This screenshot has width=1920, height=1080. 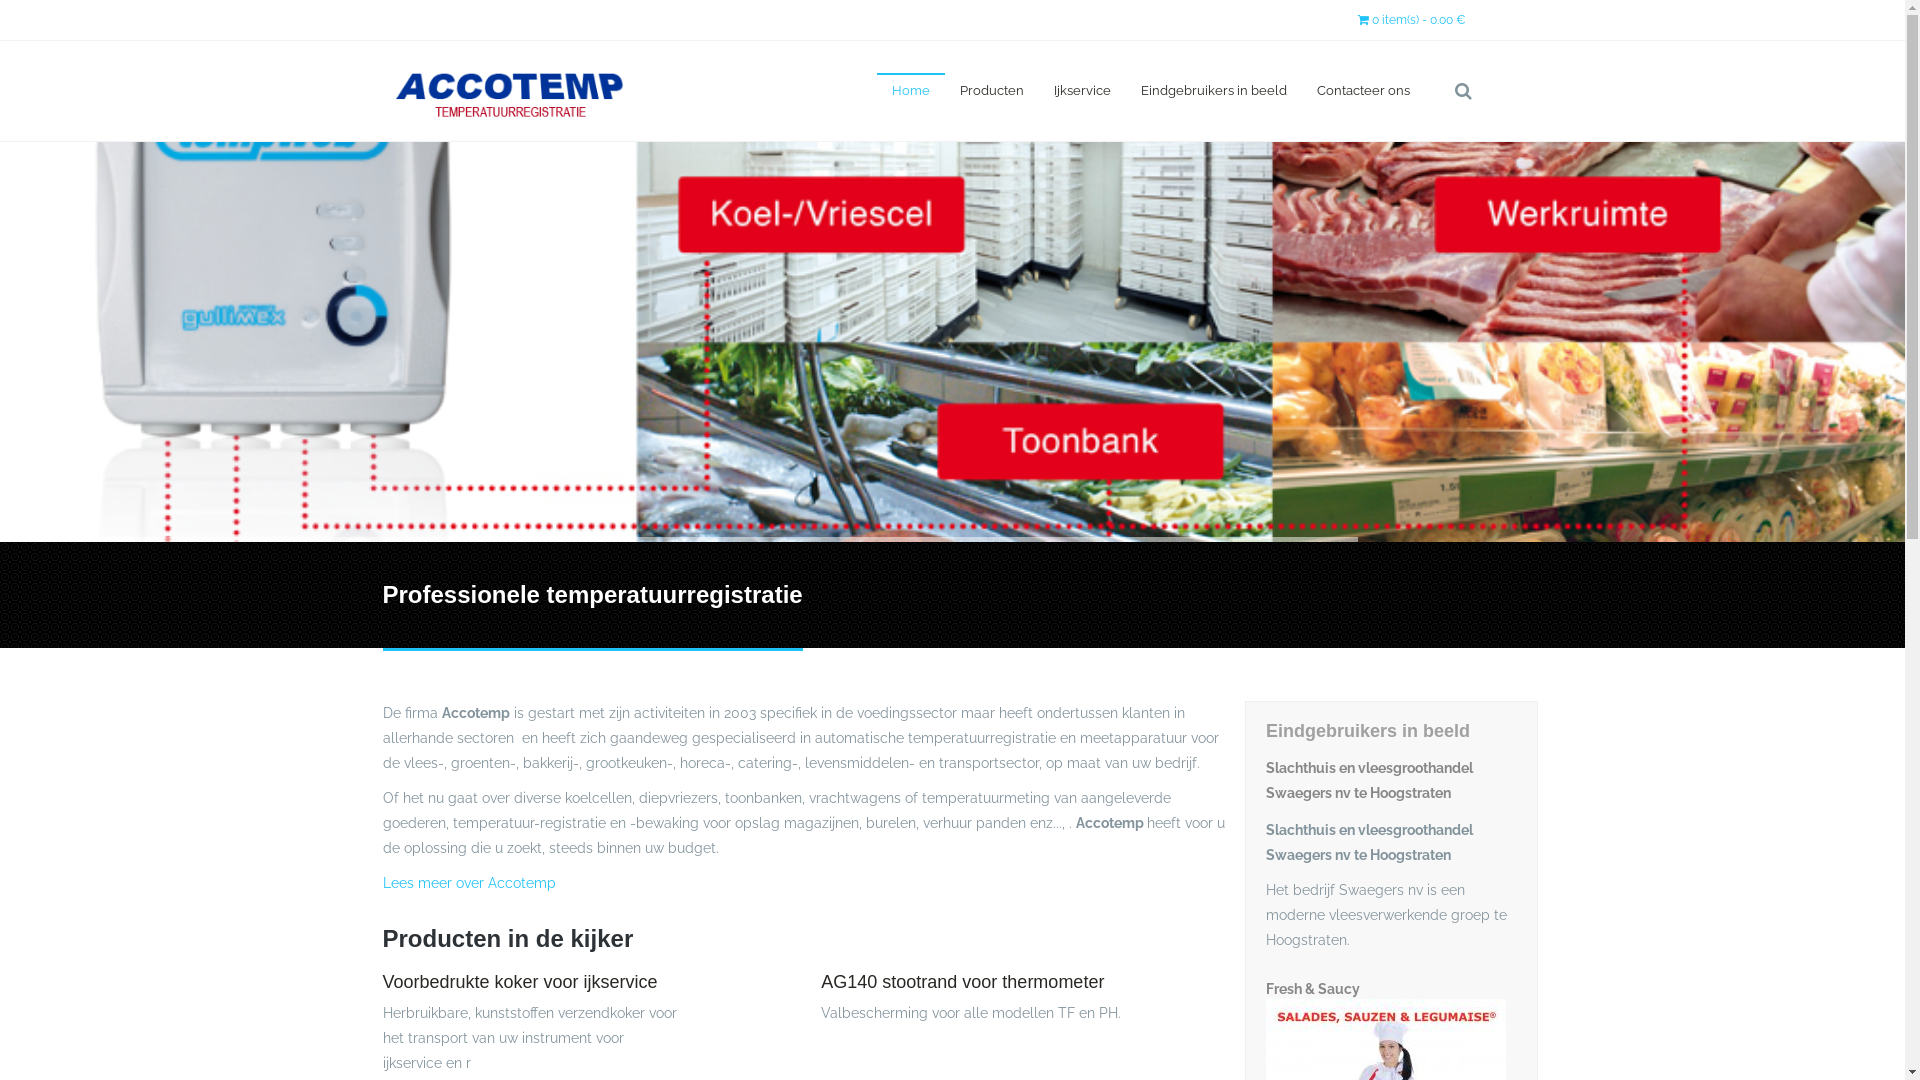 What do you see at coordinates (962, 982) in the screenshot?
I see `AG140 stootrand voor thermometer` at bounding box center [962, 982].